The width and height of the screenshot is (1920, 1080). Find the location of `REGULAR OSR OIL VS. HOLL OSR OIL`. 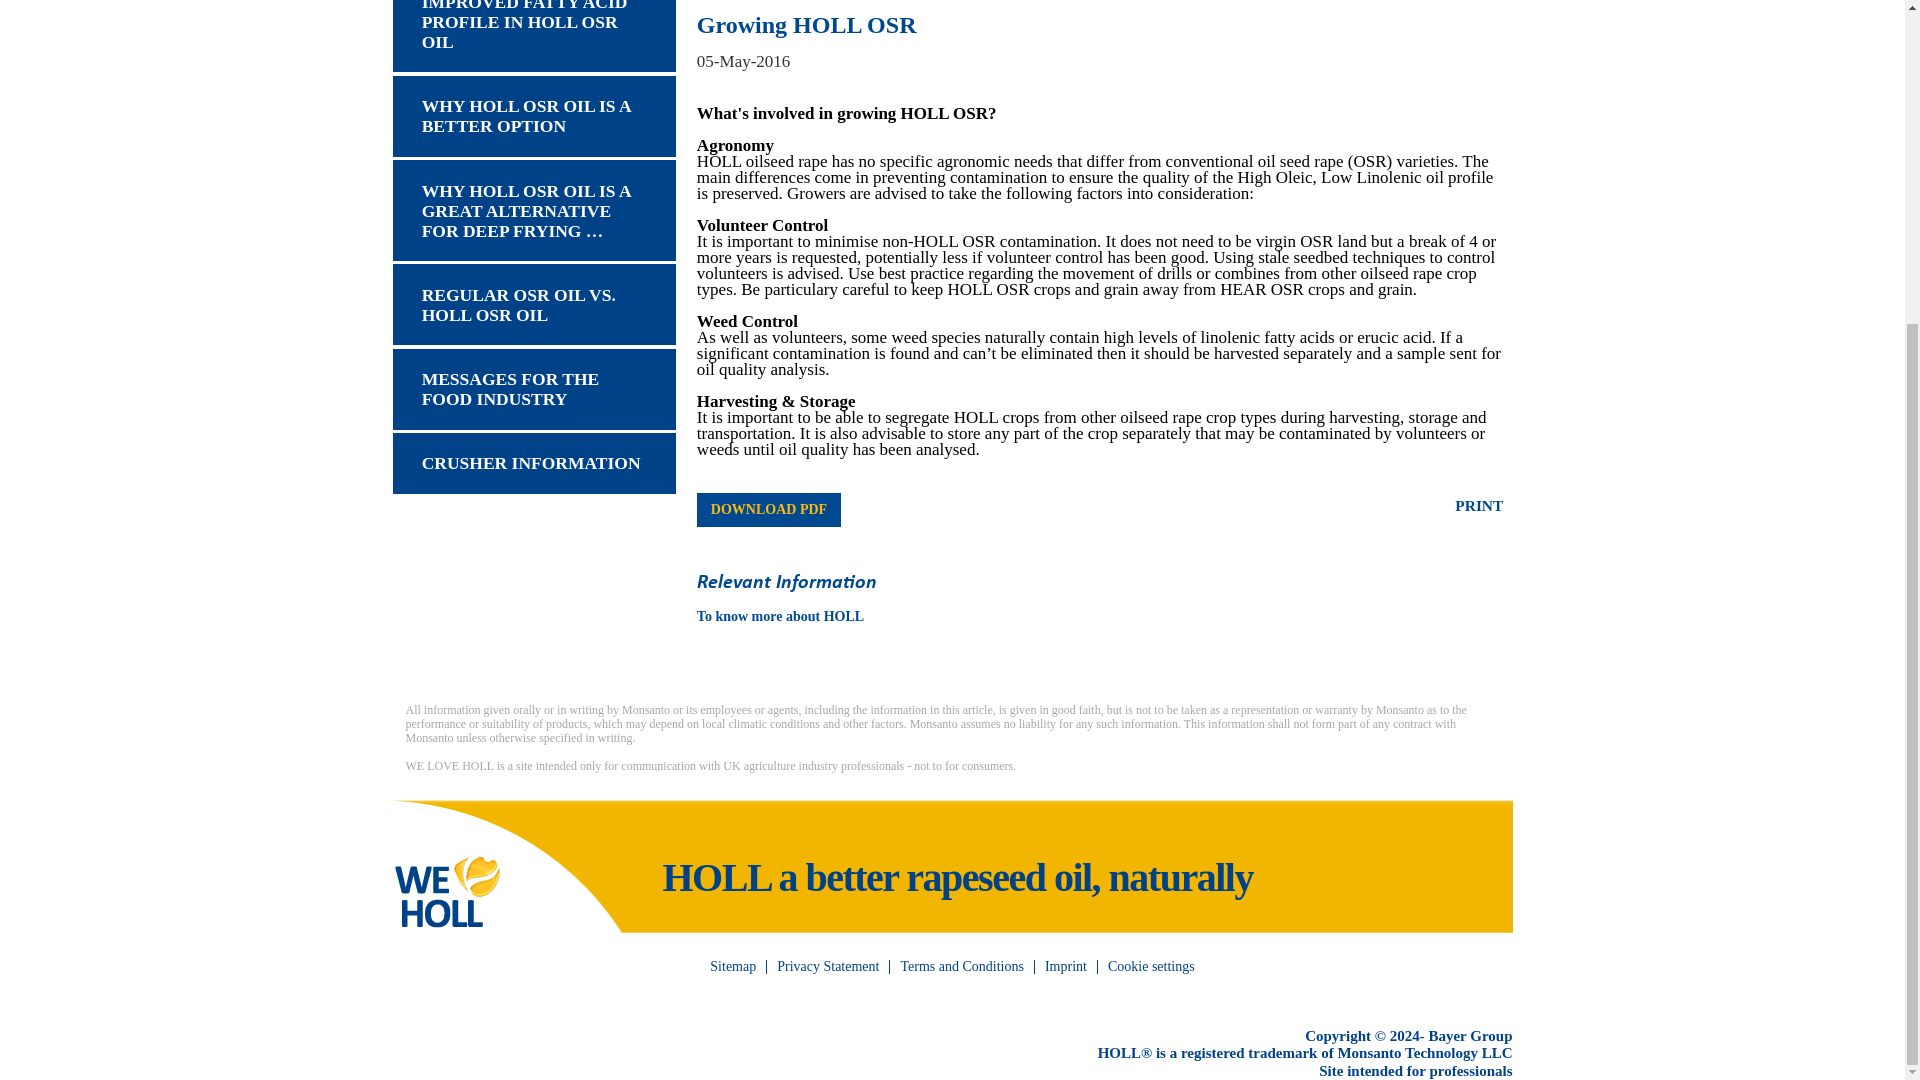

REGULAR OSR OIL VS. HOLL OSR OIL is located at coordinates (533, 304).